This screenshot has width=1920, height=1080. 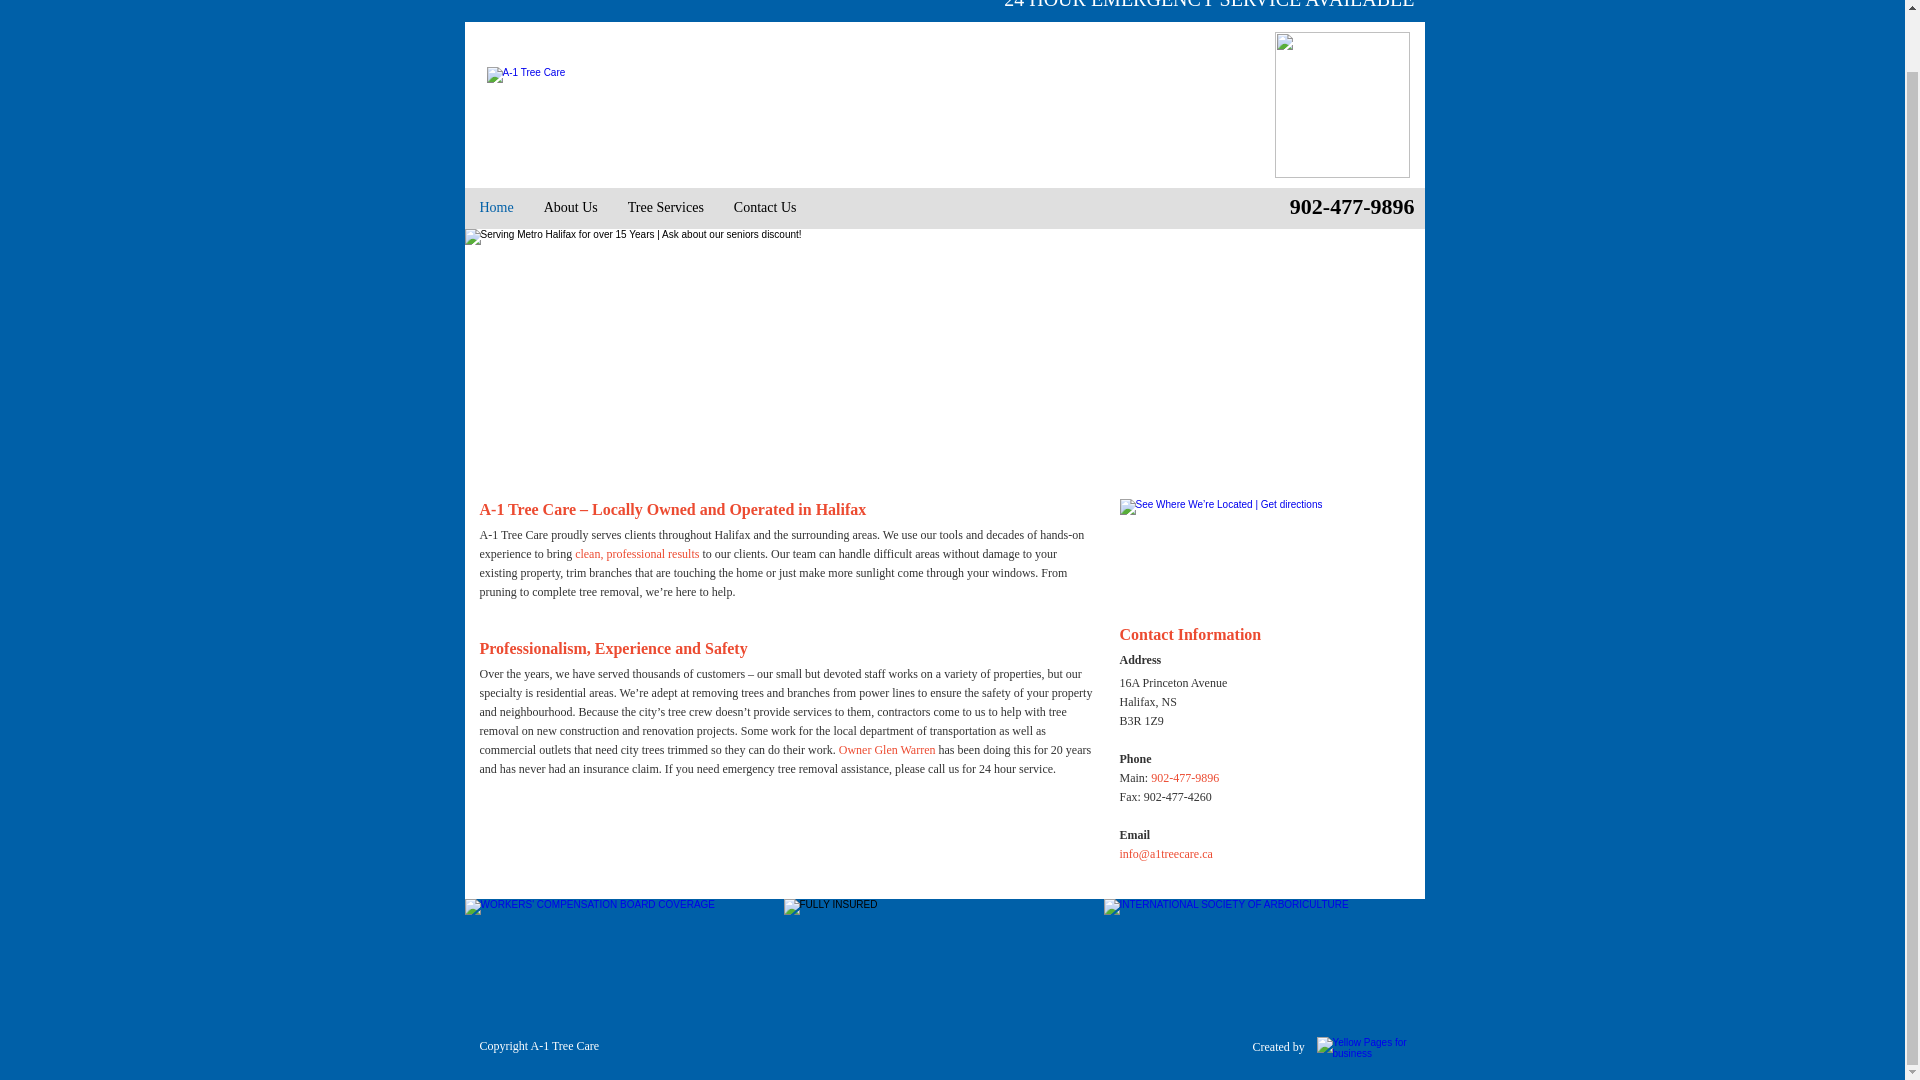 I want to click on clean, professional results, so click(x=636, y=554).